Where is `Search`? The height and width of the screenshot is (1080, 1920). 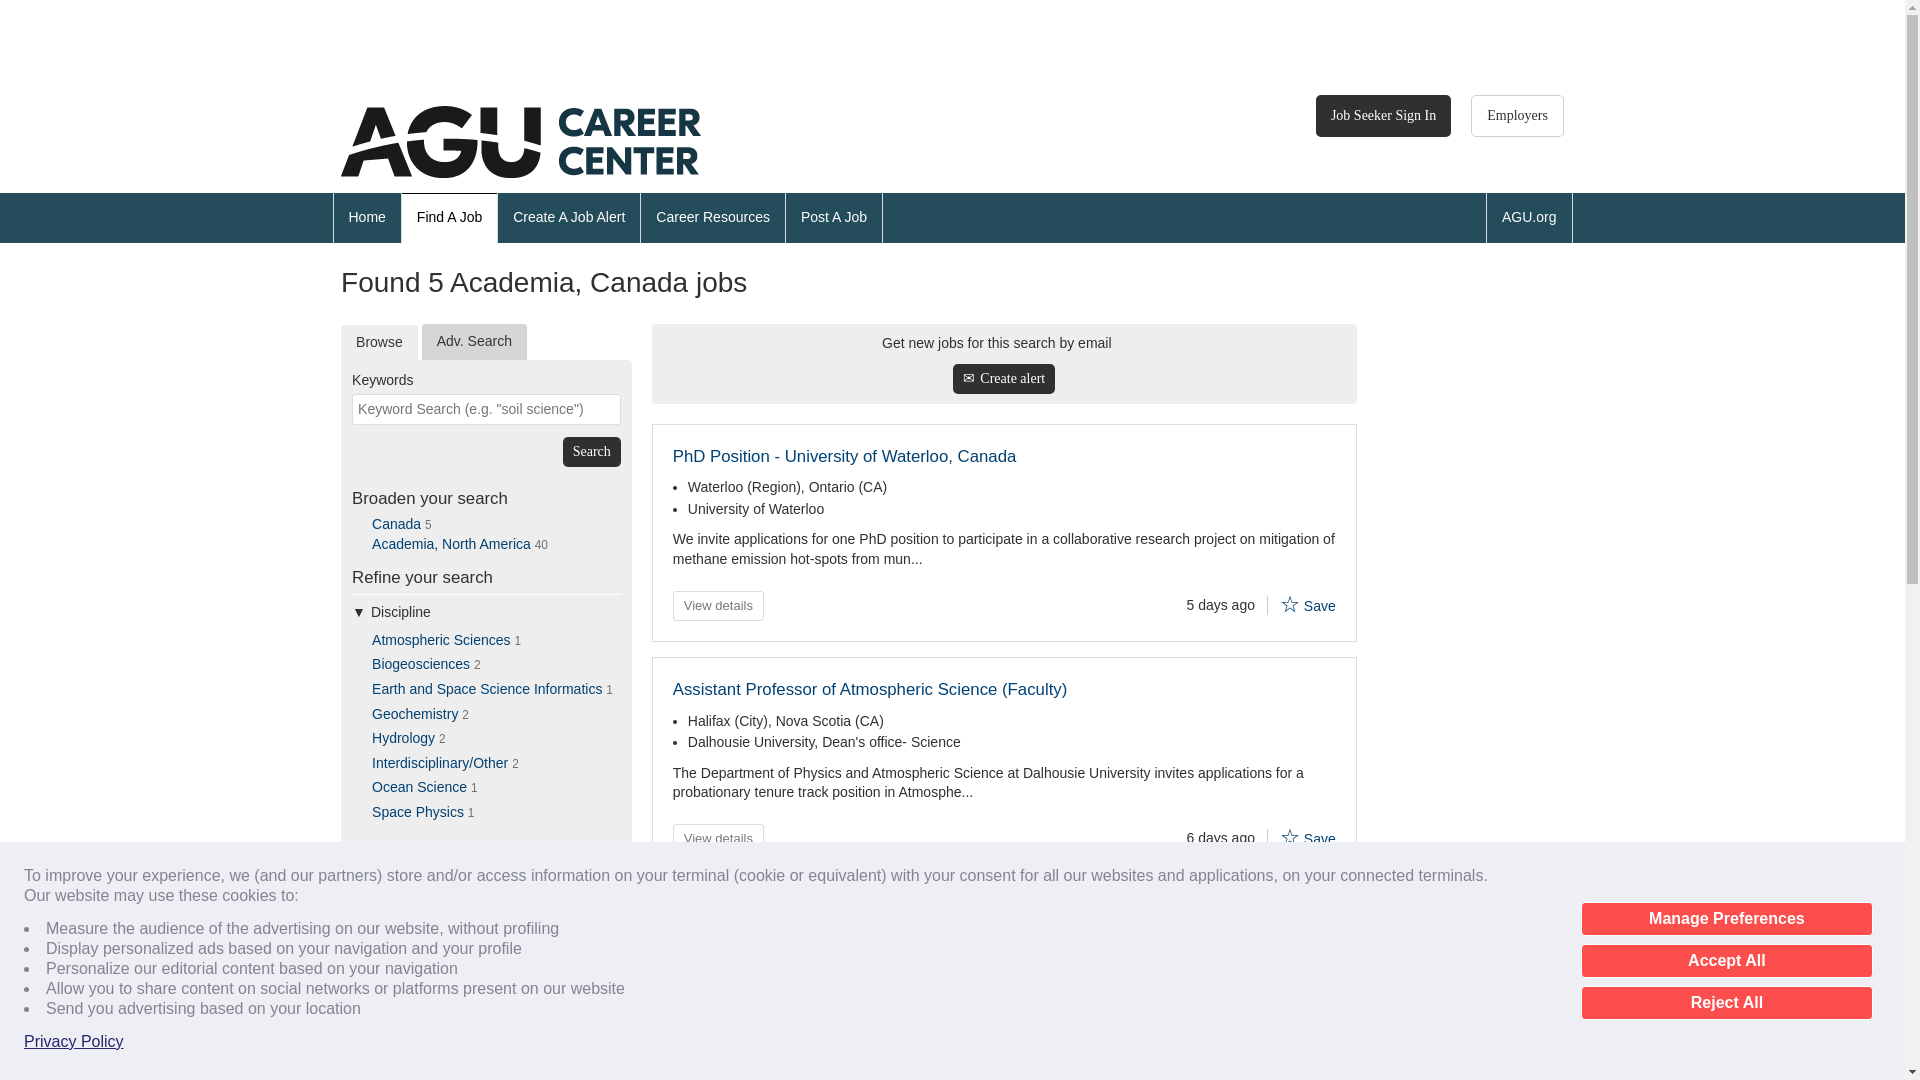
Search is located at coordinates (591, 452).